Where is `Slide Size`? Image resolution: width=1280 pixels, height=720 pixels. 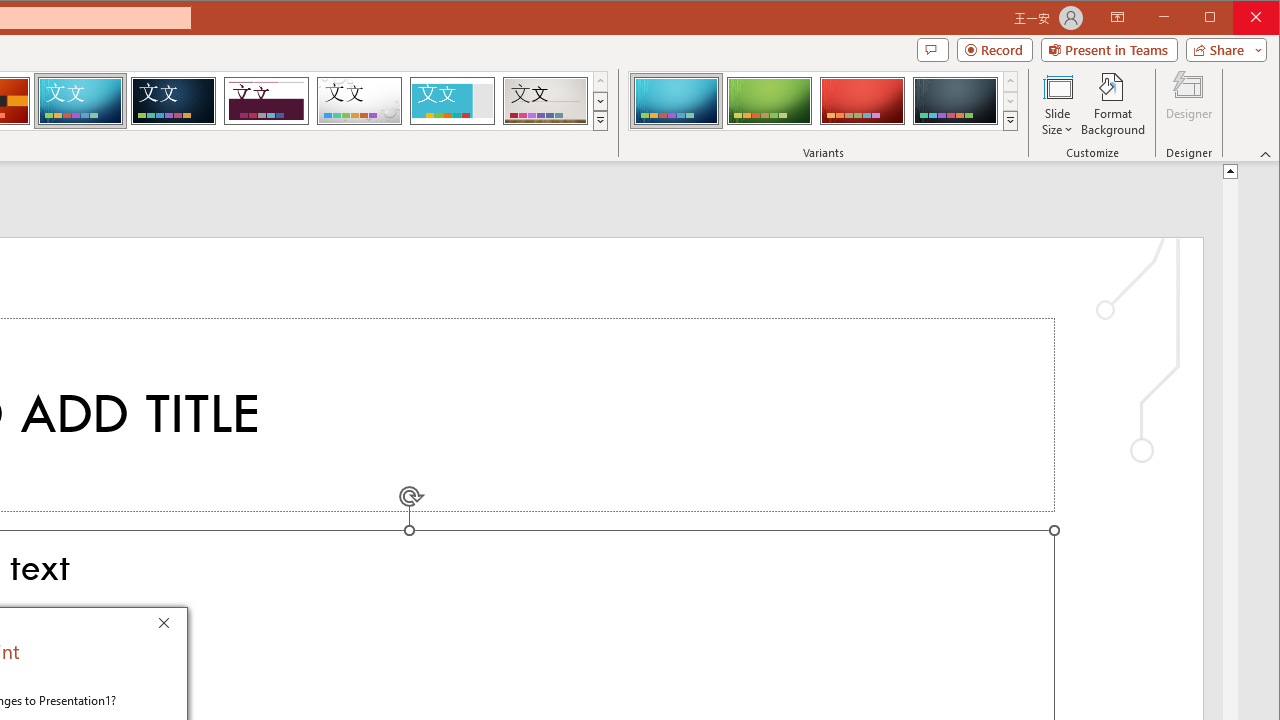 Slide Size is located at coordinates (1058, 104).